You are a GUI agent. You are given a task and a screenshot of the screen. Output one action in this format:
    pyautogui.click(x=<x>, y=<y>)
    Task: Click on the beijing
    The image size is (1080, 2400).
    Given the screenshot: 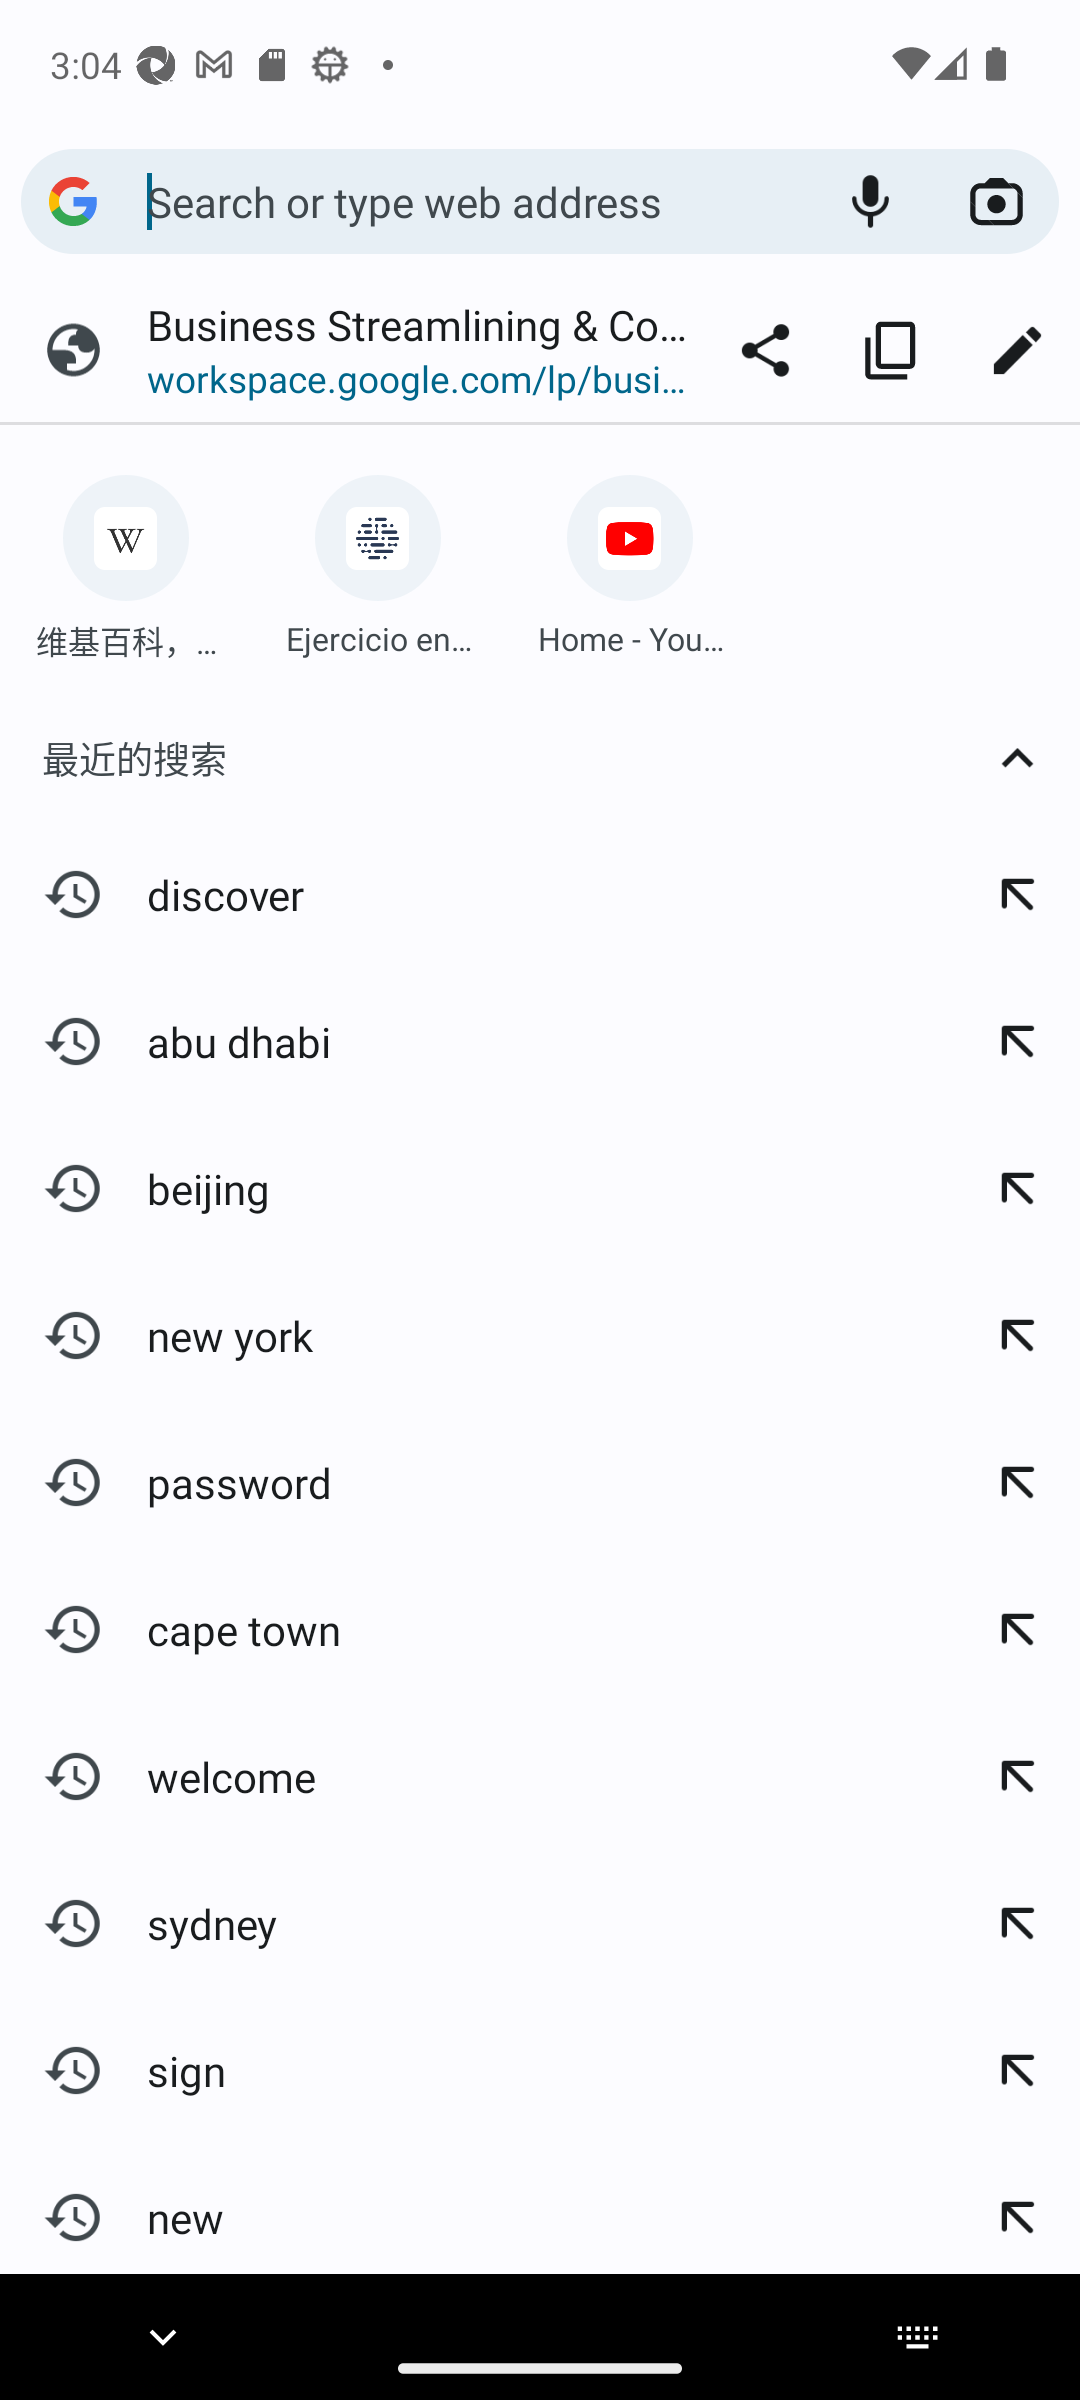 What is the action you would take?
    pyautogui.click(x=476, y=1189)
    